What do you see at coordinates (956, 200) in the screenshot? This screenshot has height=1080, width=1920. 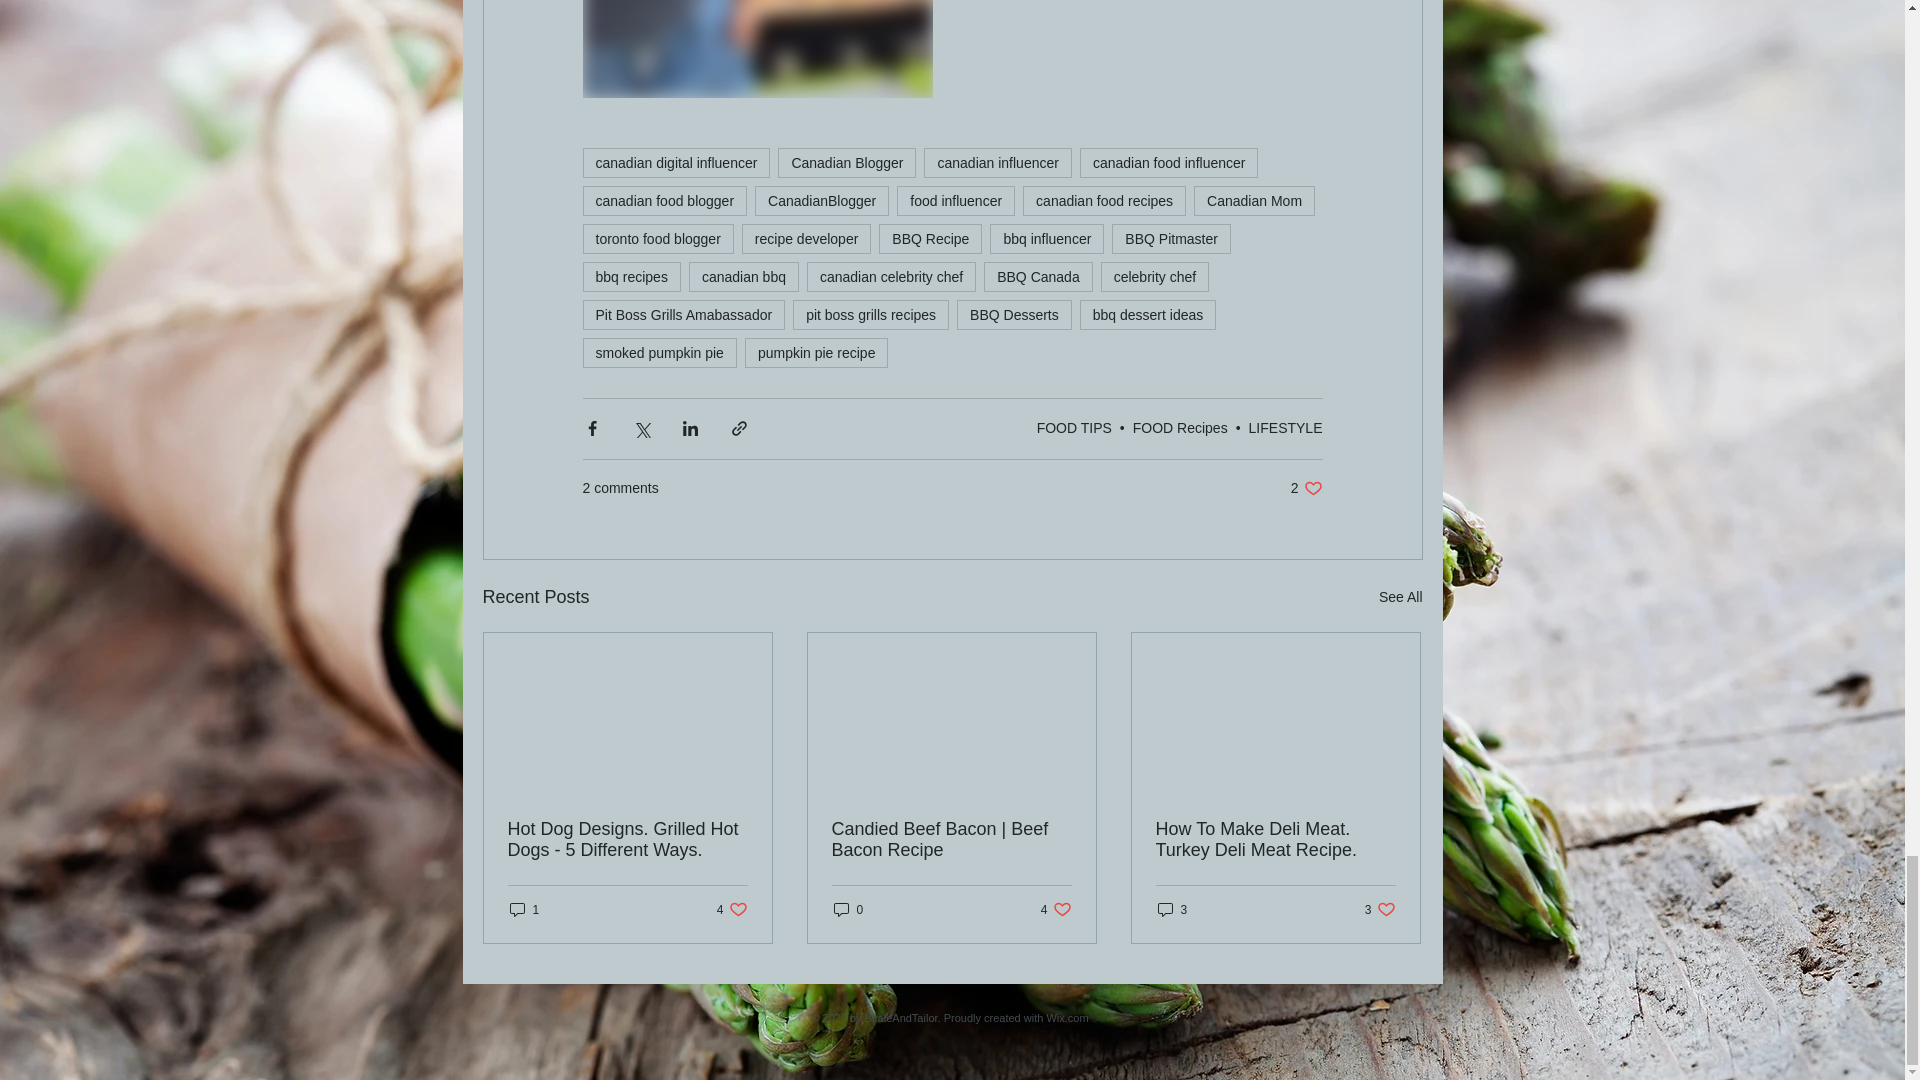 I see `food influencer` at bounding box center [956, 200].